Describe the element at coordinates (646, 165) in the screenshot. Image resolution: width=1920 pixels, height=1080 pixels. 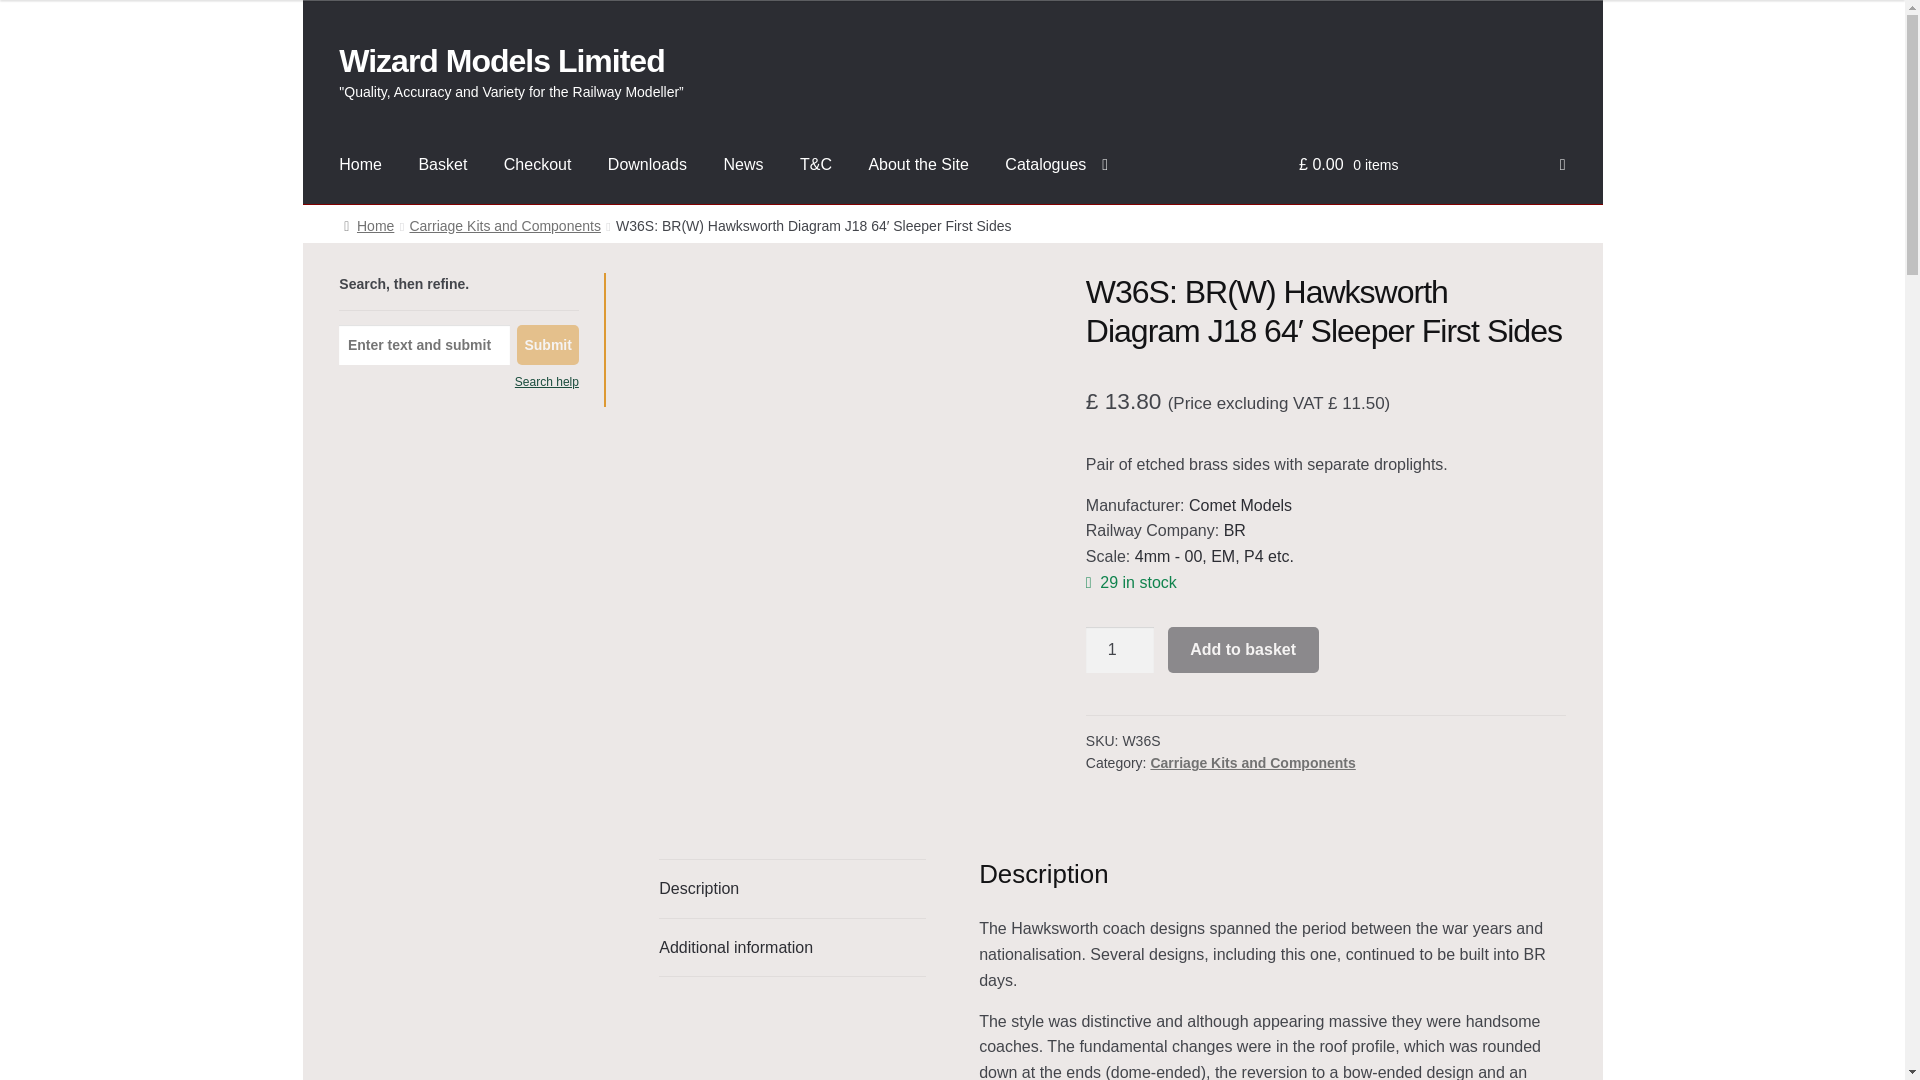
I see `Downloads` at that location.